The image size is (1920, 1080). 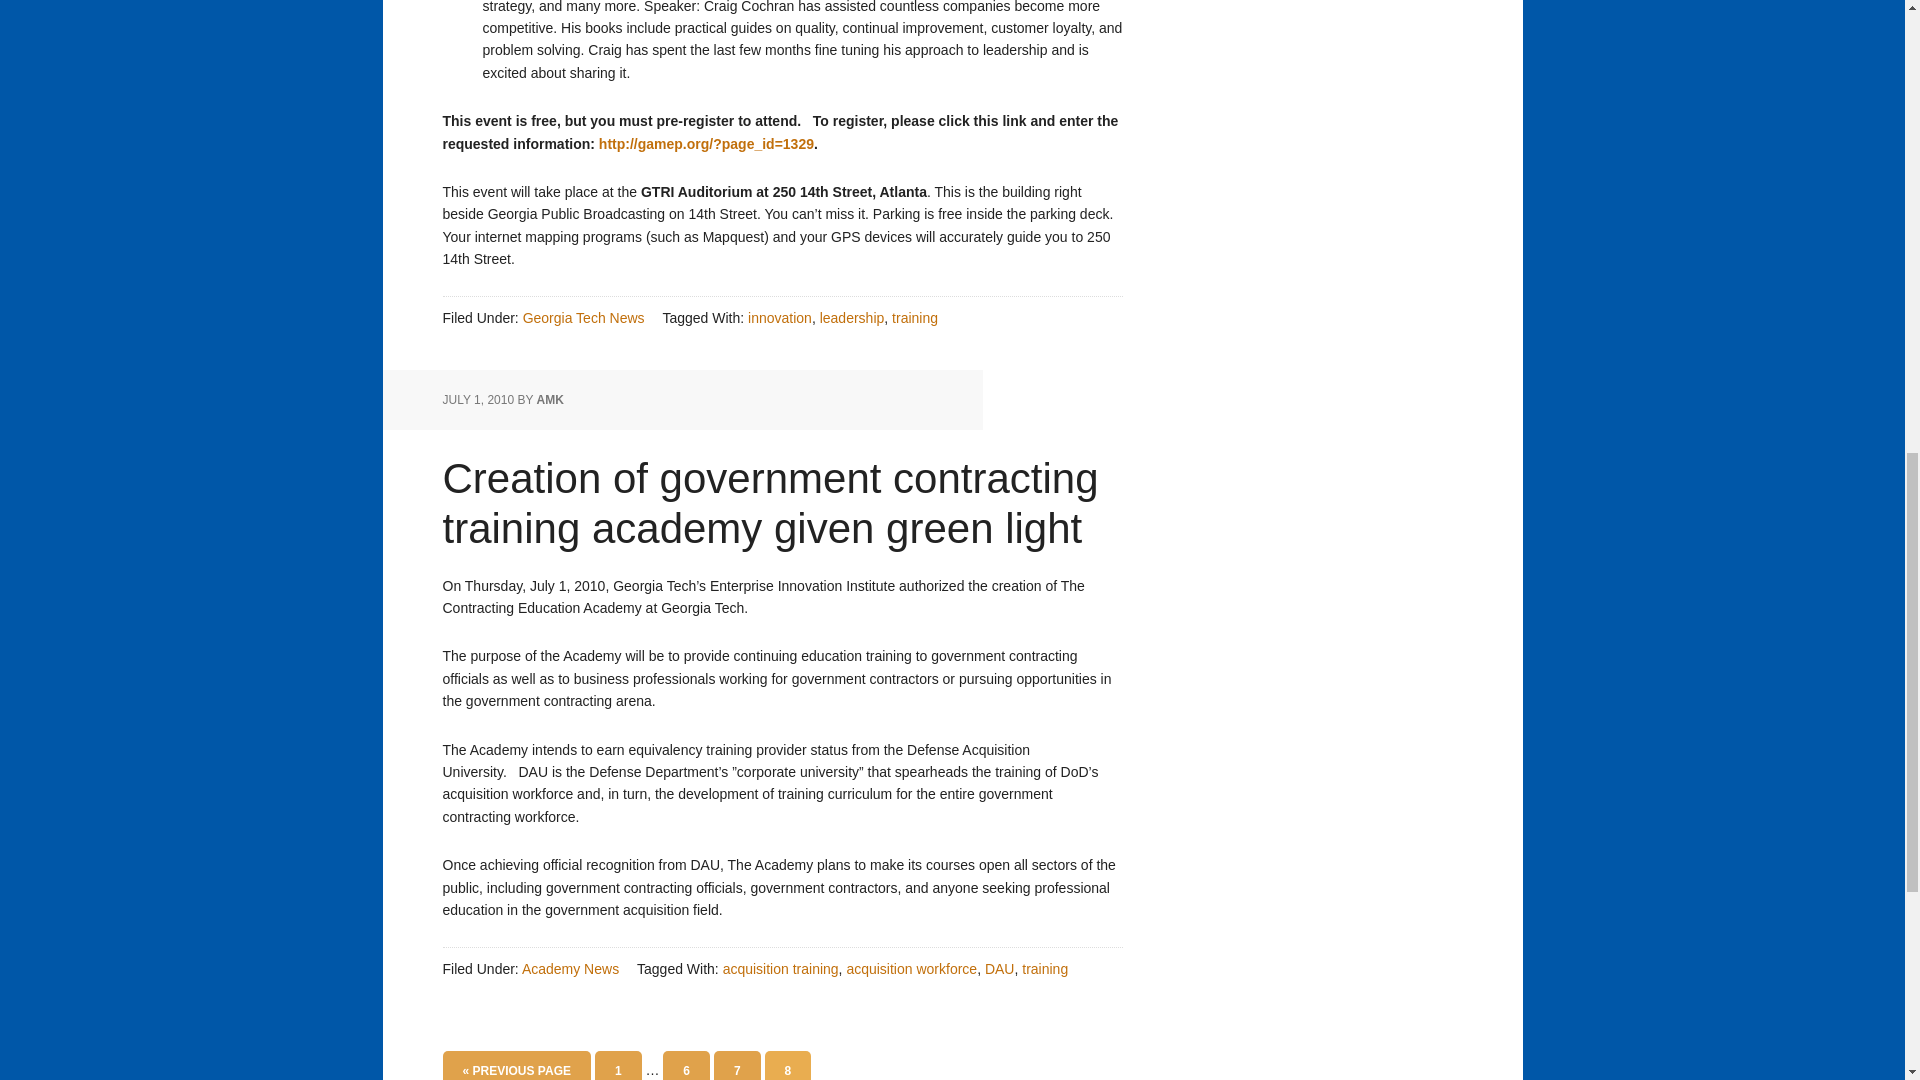 What do you see at coordinates (780, 318) in the screenshot?
I see `innovation` at bounding box center [780, 318].